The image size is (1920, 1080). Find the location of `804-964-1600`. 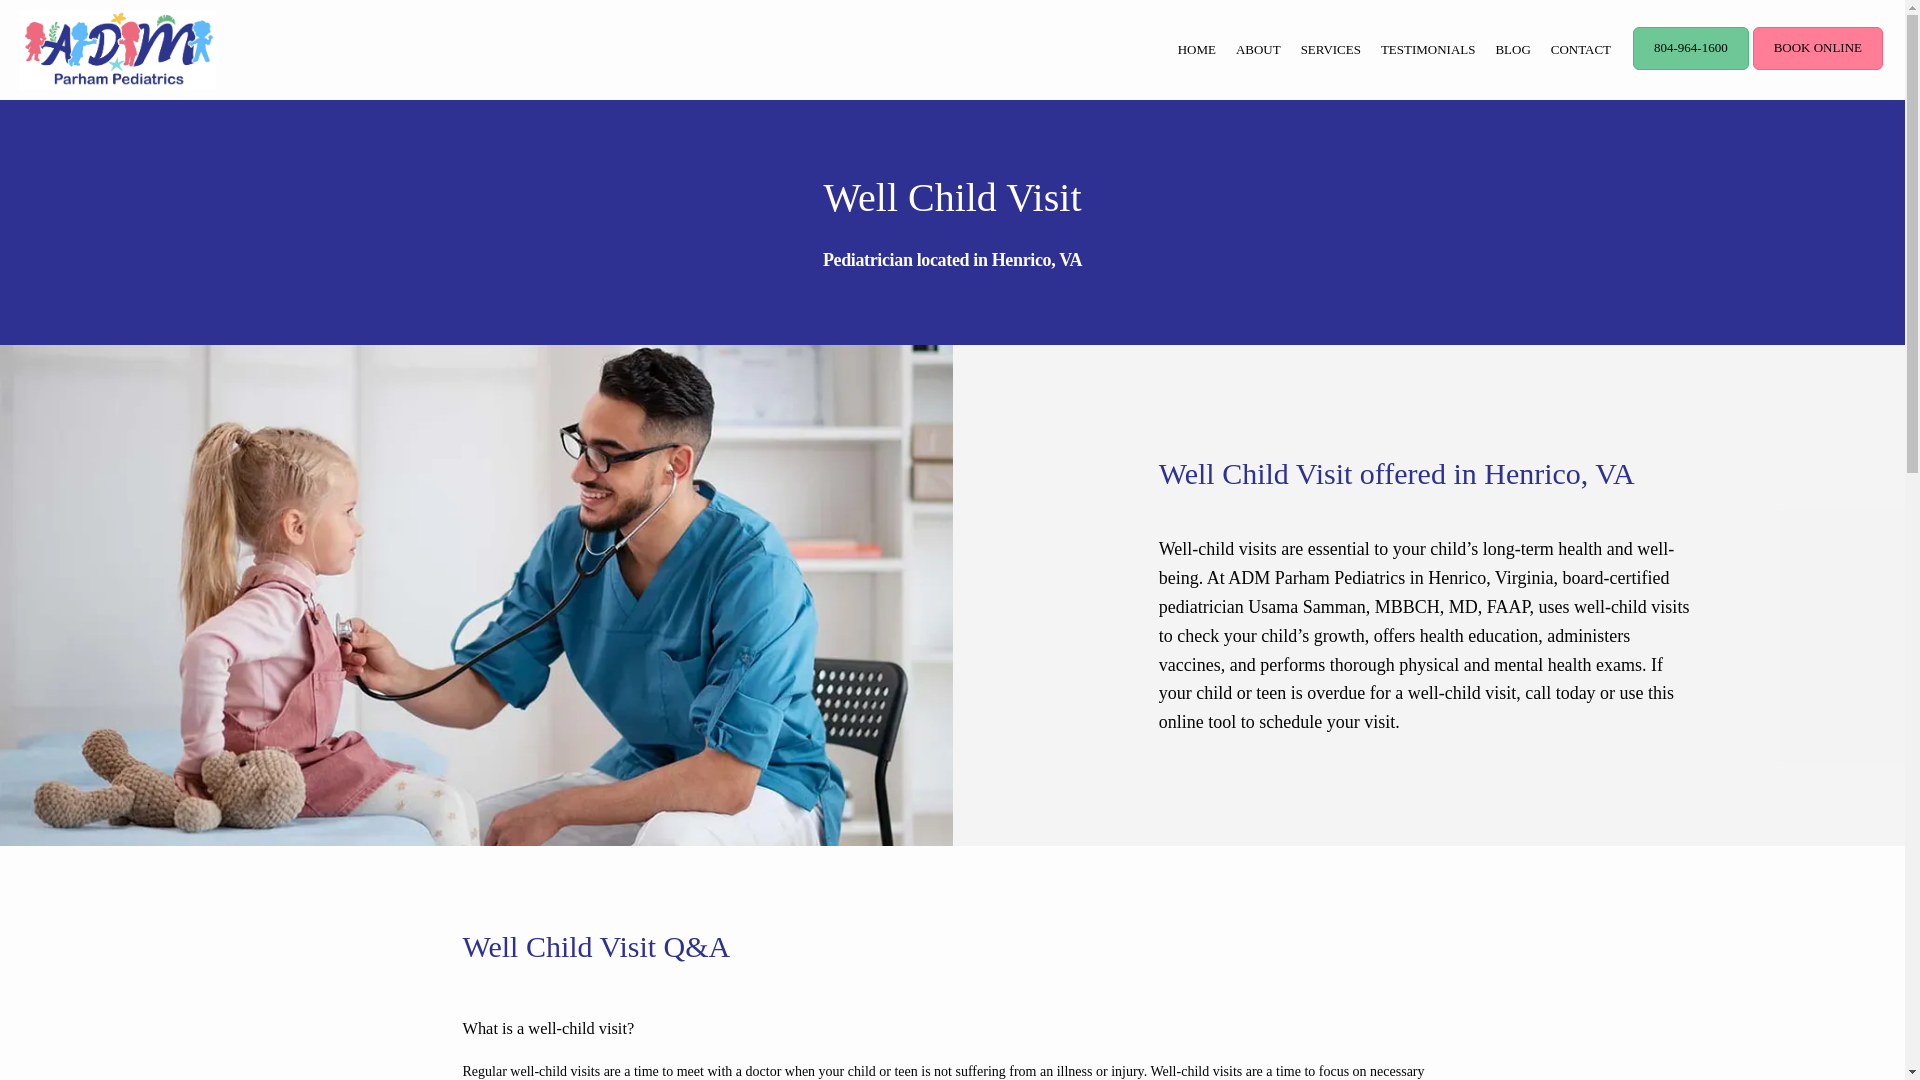

804-964-1600 is located at coordinates (1690, 67).